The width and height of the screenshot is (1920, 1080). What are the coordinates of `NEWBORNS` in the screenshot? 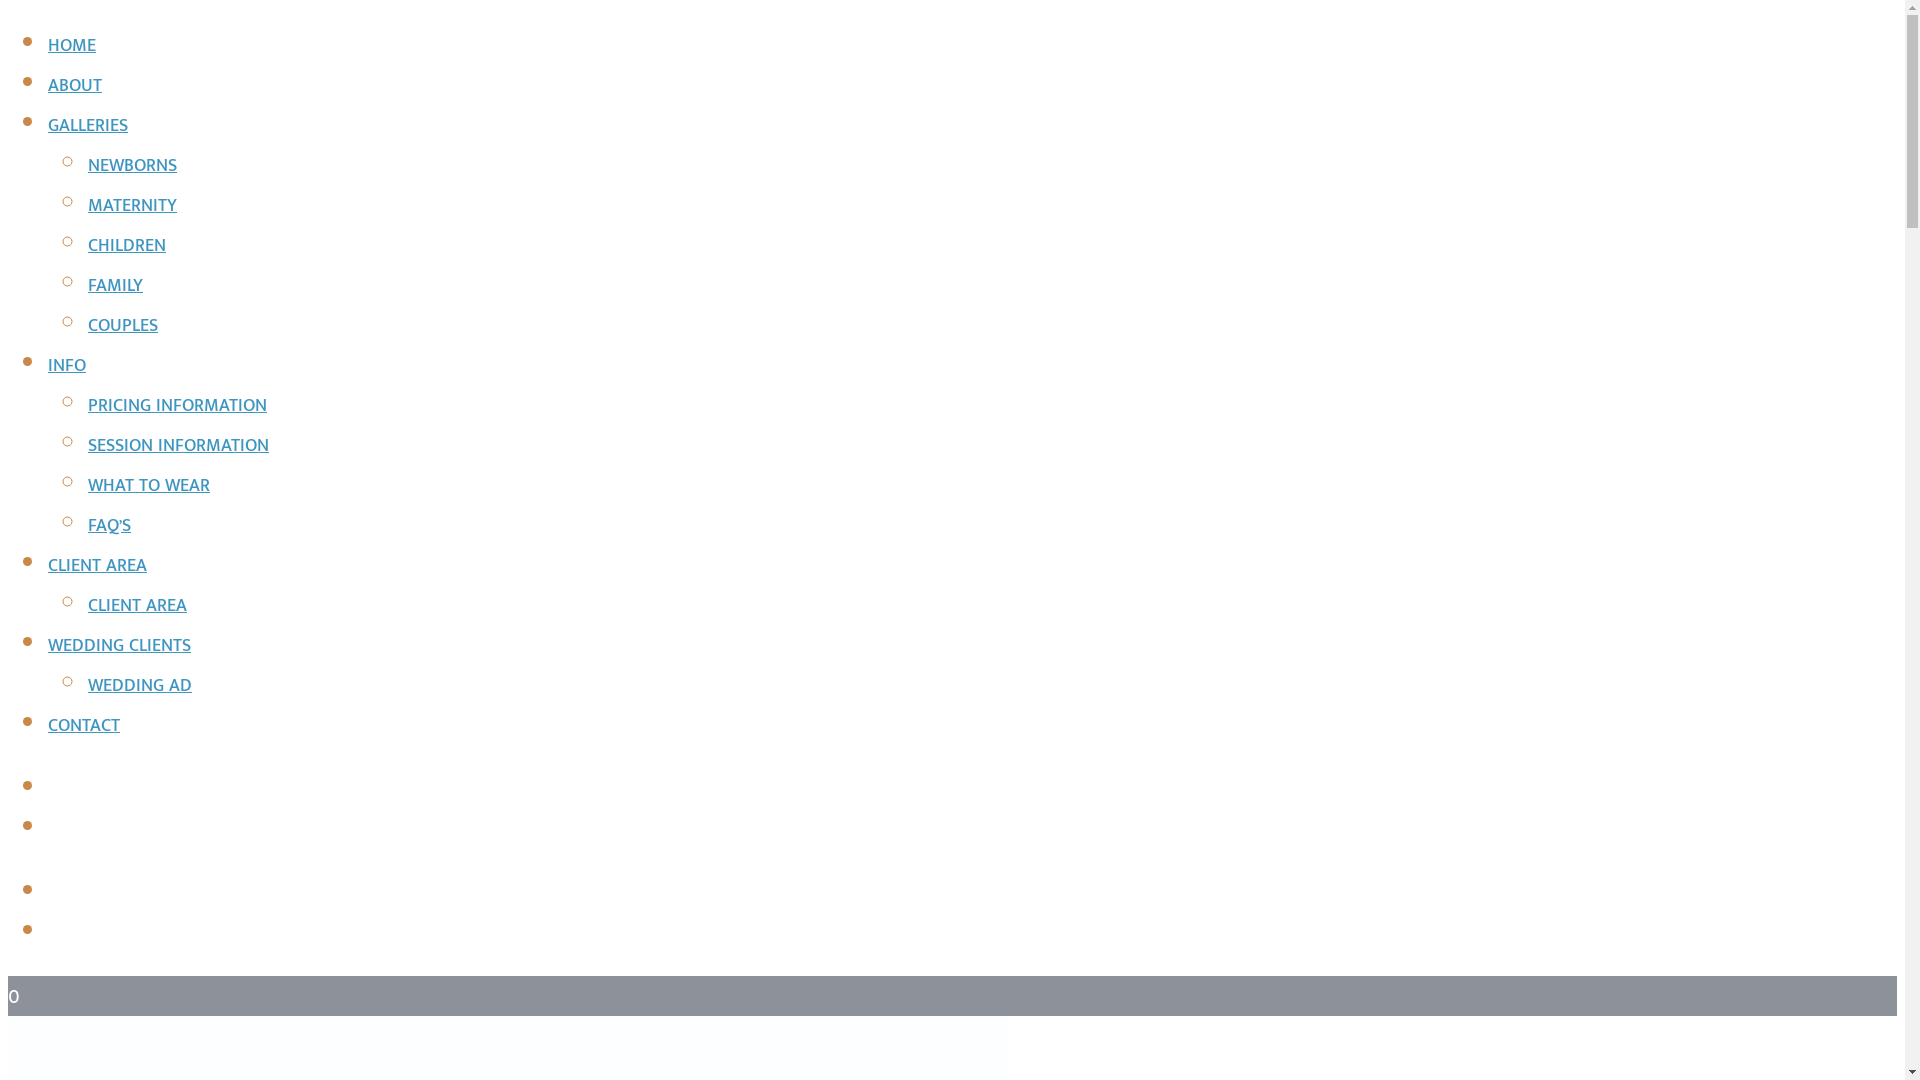 It's located at (132, 166).